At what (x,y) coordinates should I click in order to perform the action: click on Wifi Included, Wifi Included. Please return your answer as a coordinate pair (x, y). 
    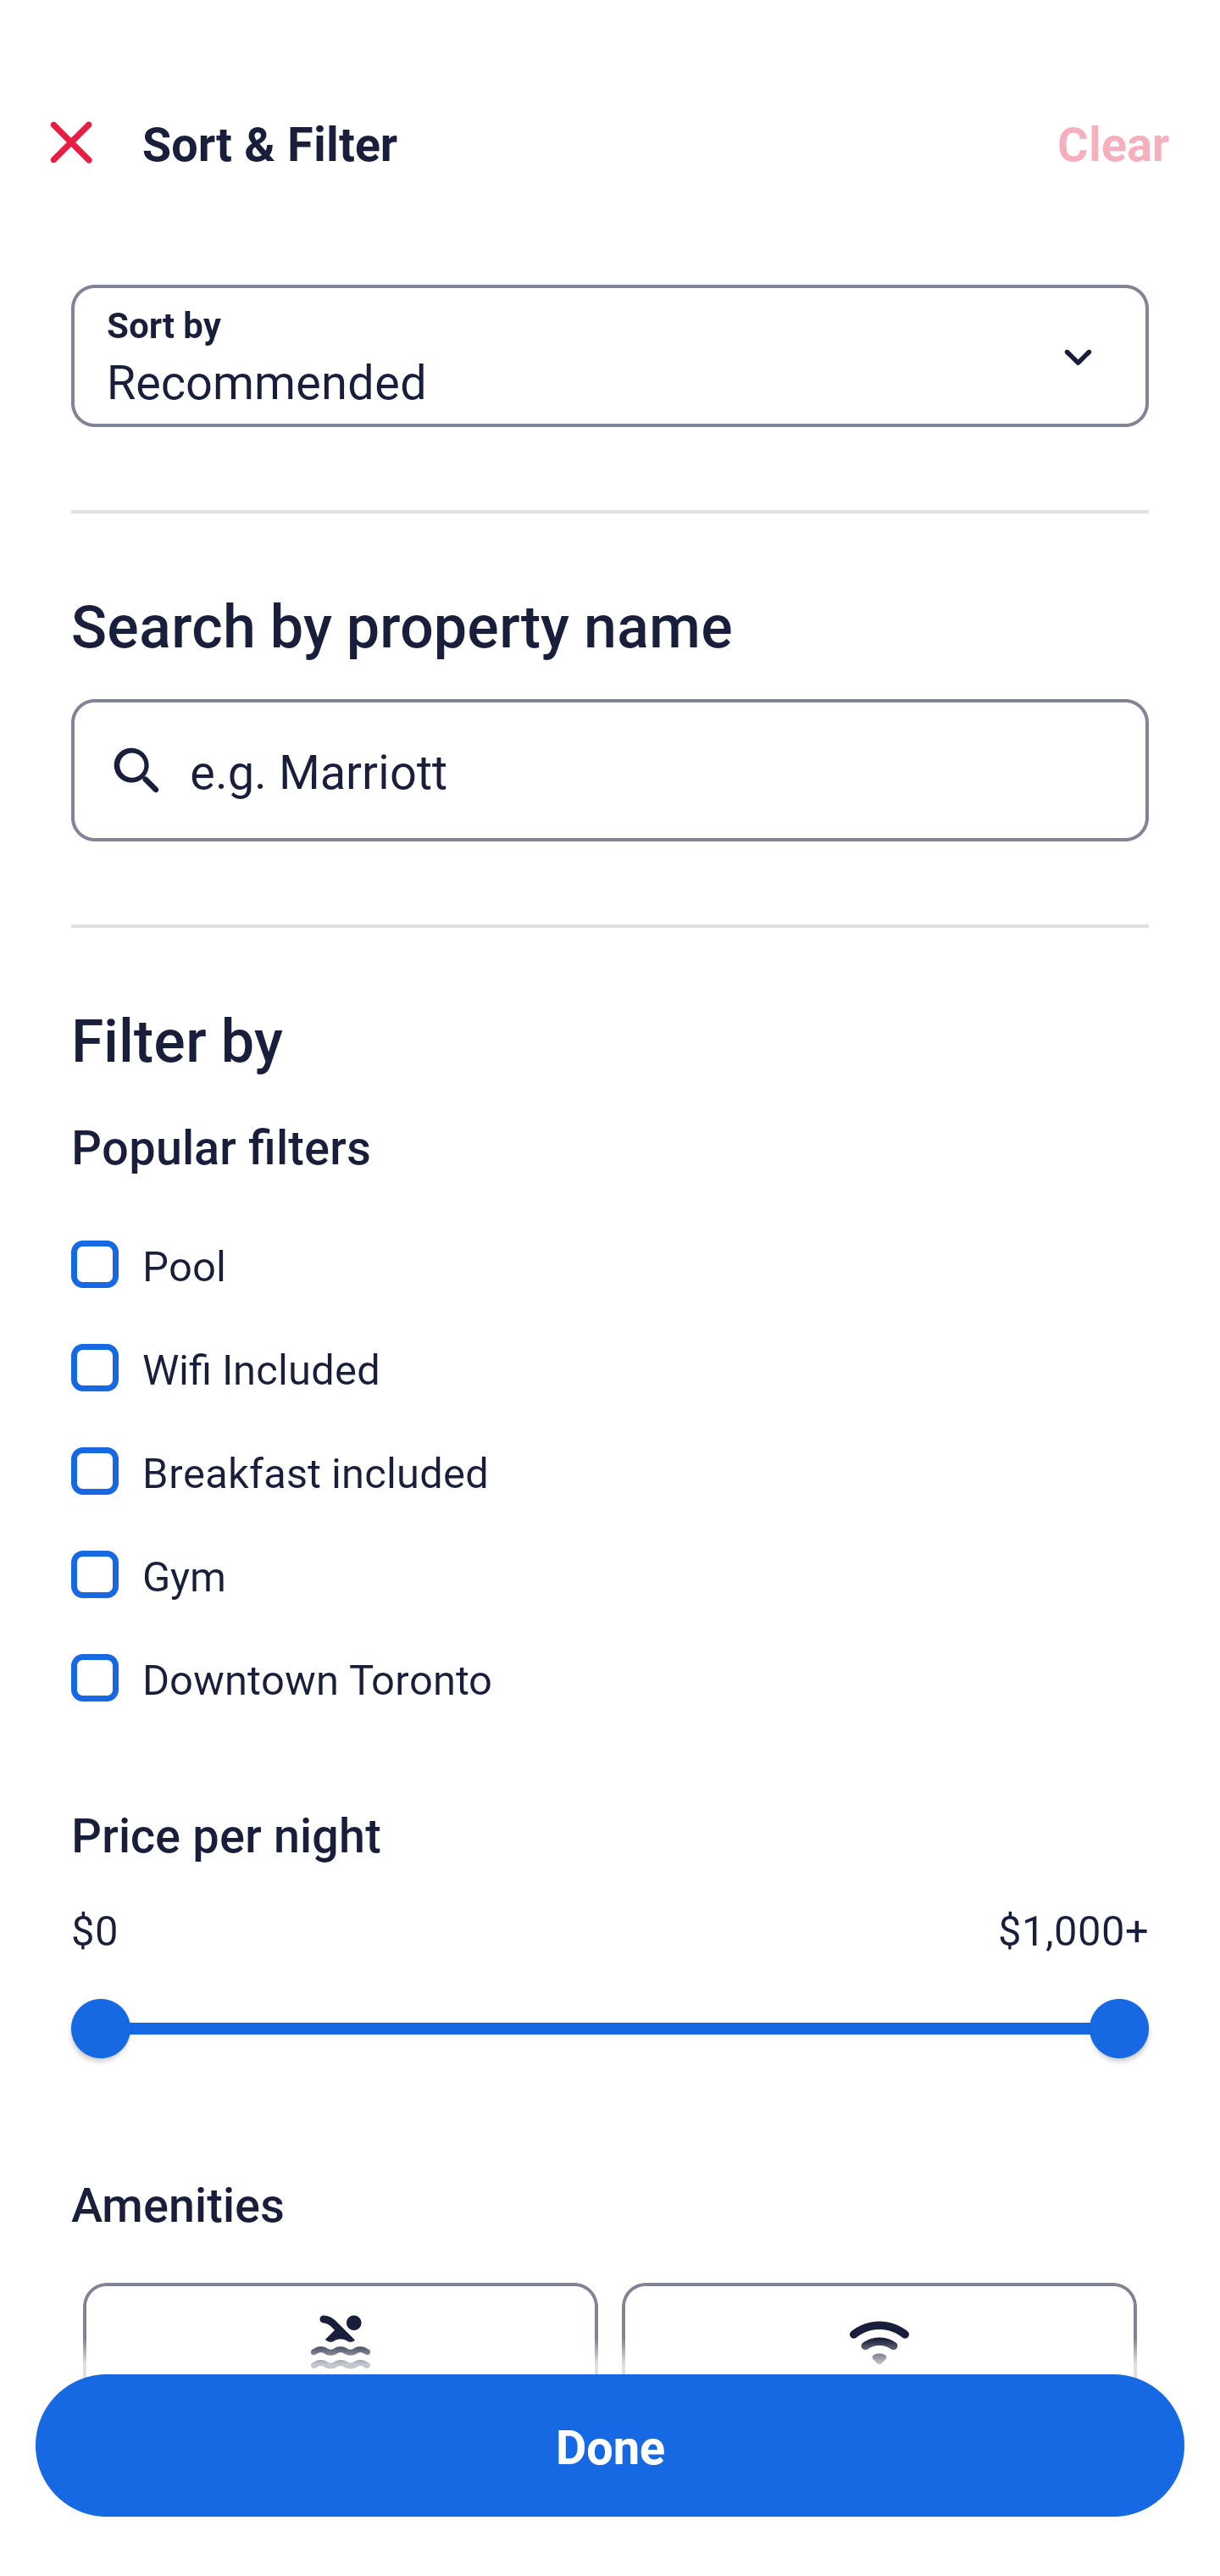
    Looking at the image, I should click on (610, 1349).